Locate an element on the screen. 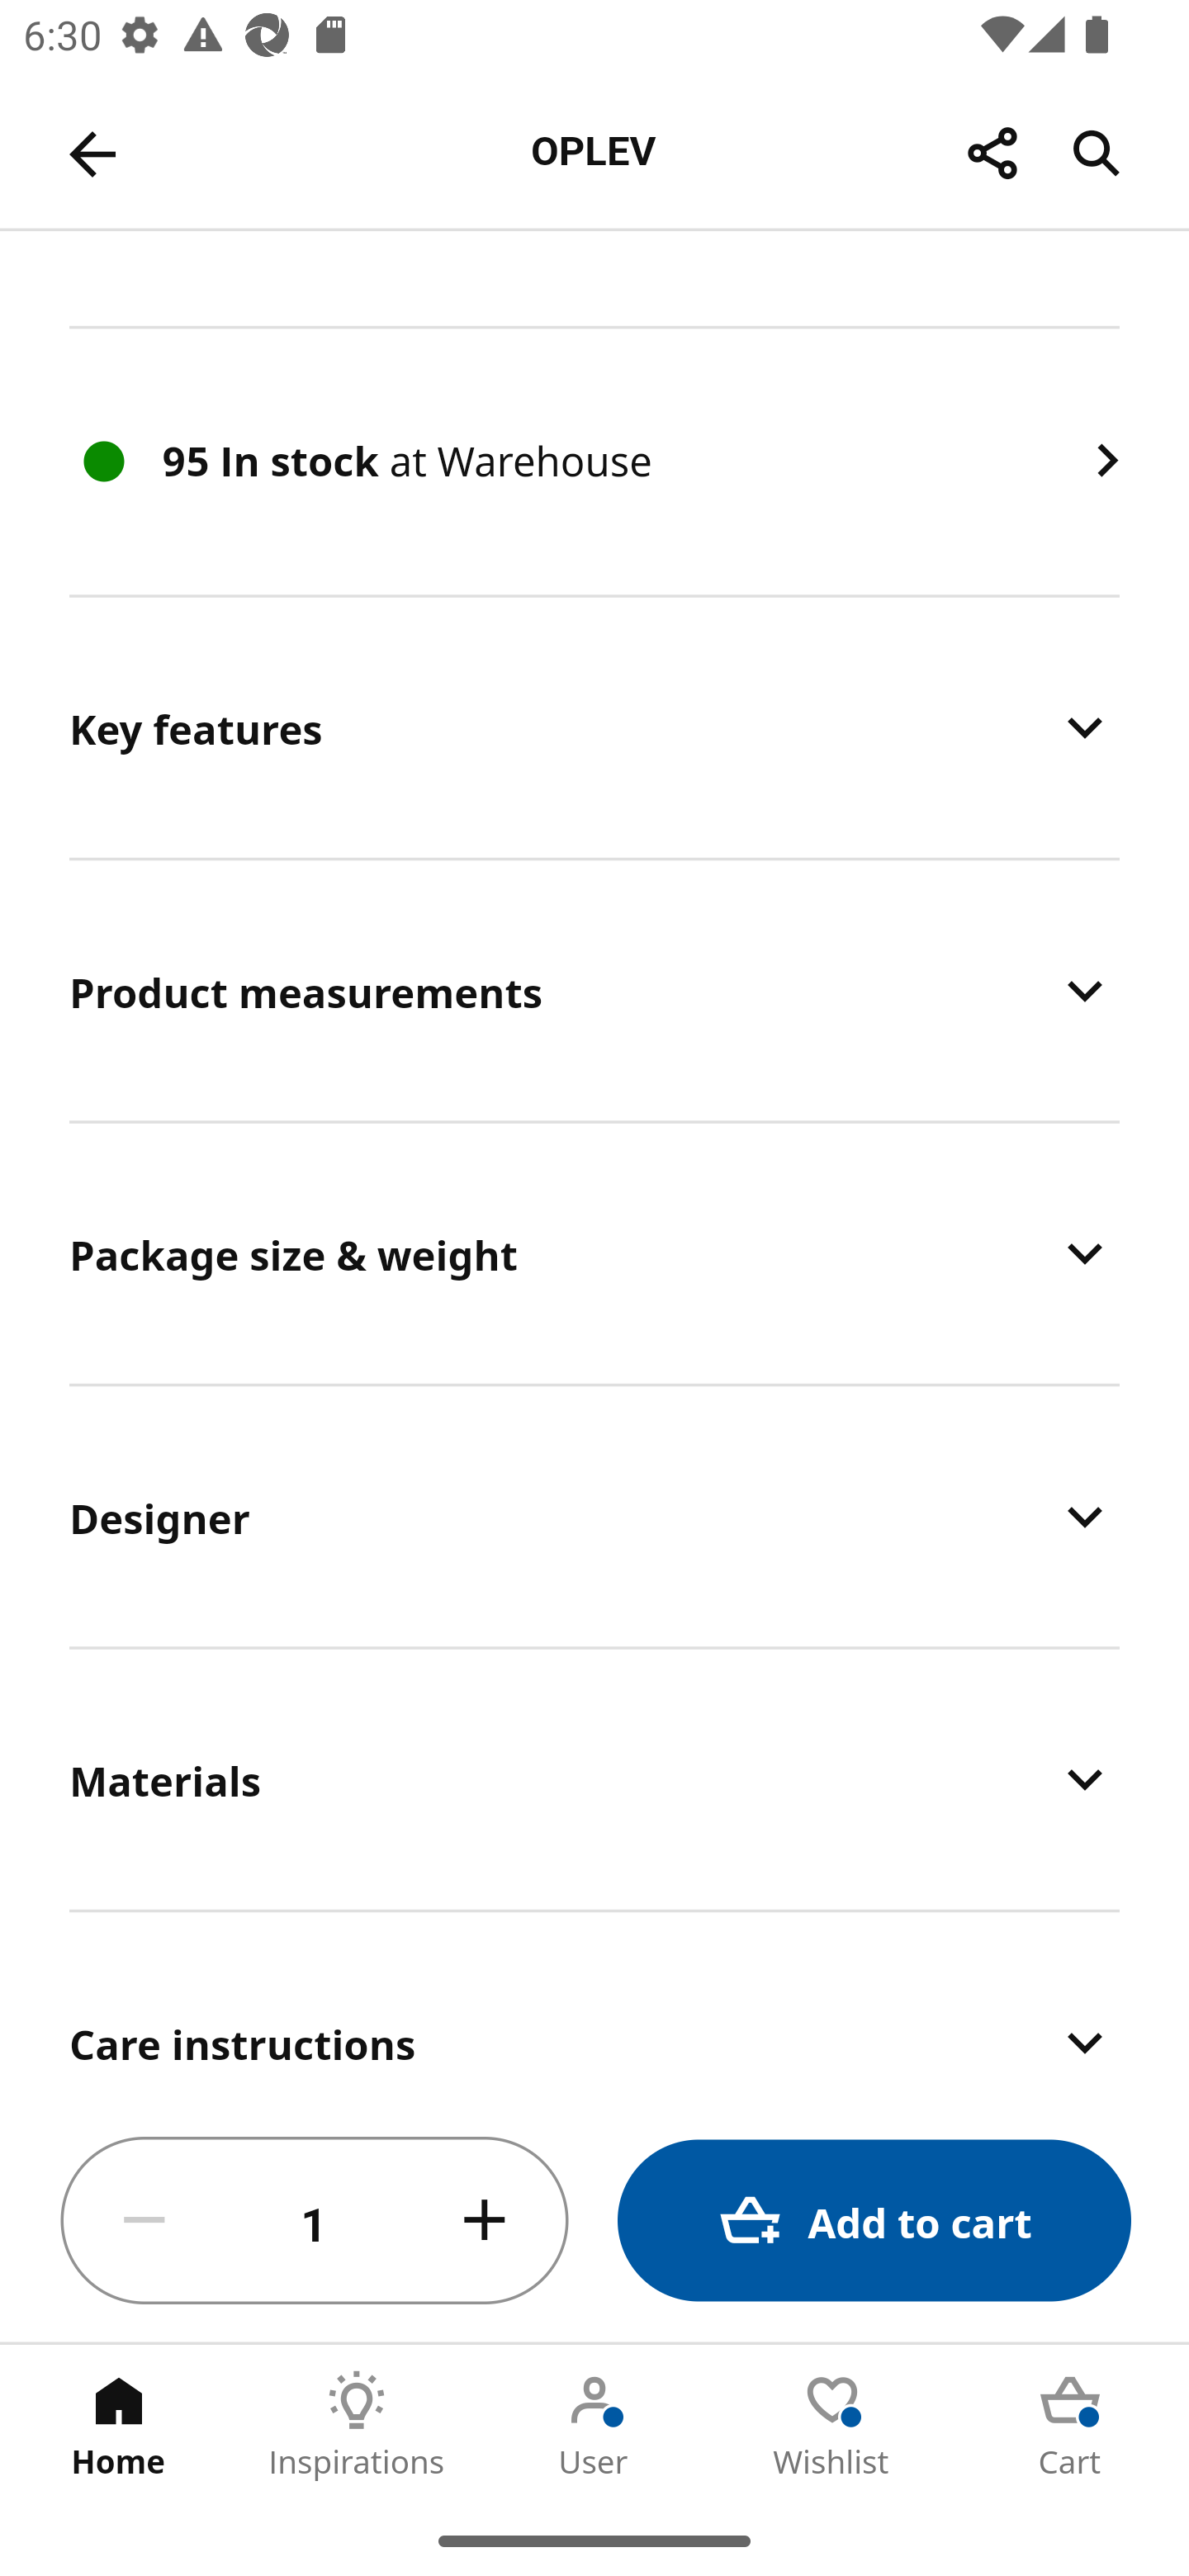  Cart
Tab 5 of 5 is located at coordinates (1070, 2425).